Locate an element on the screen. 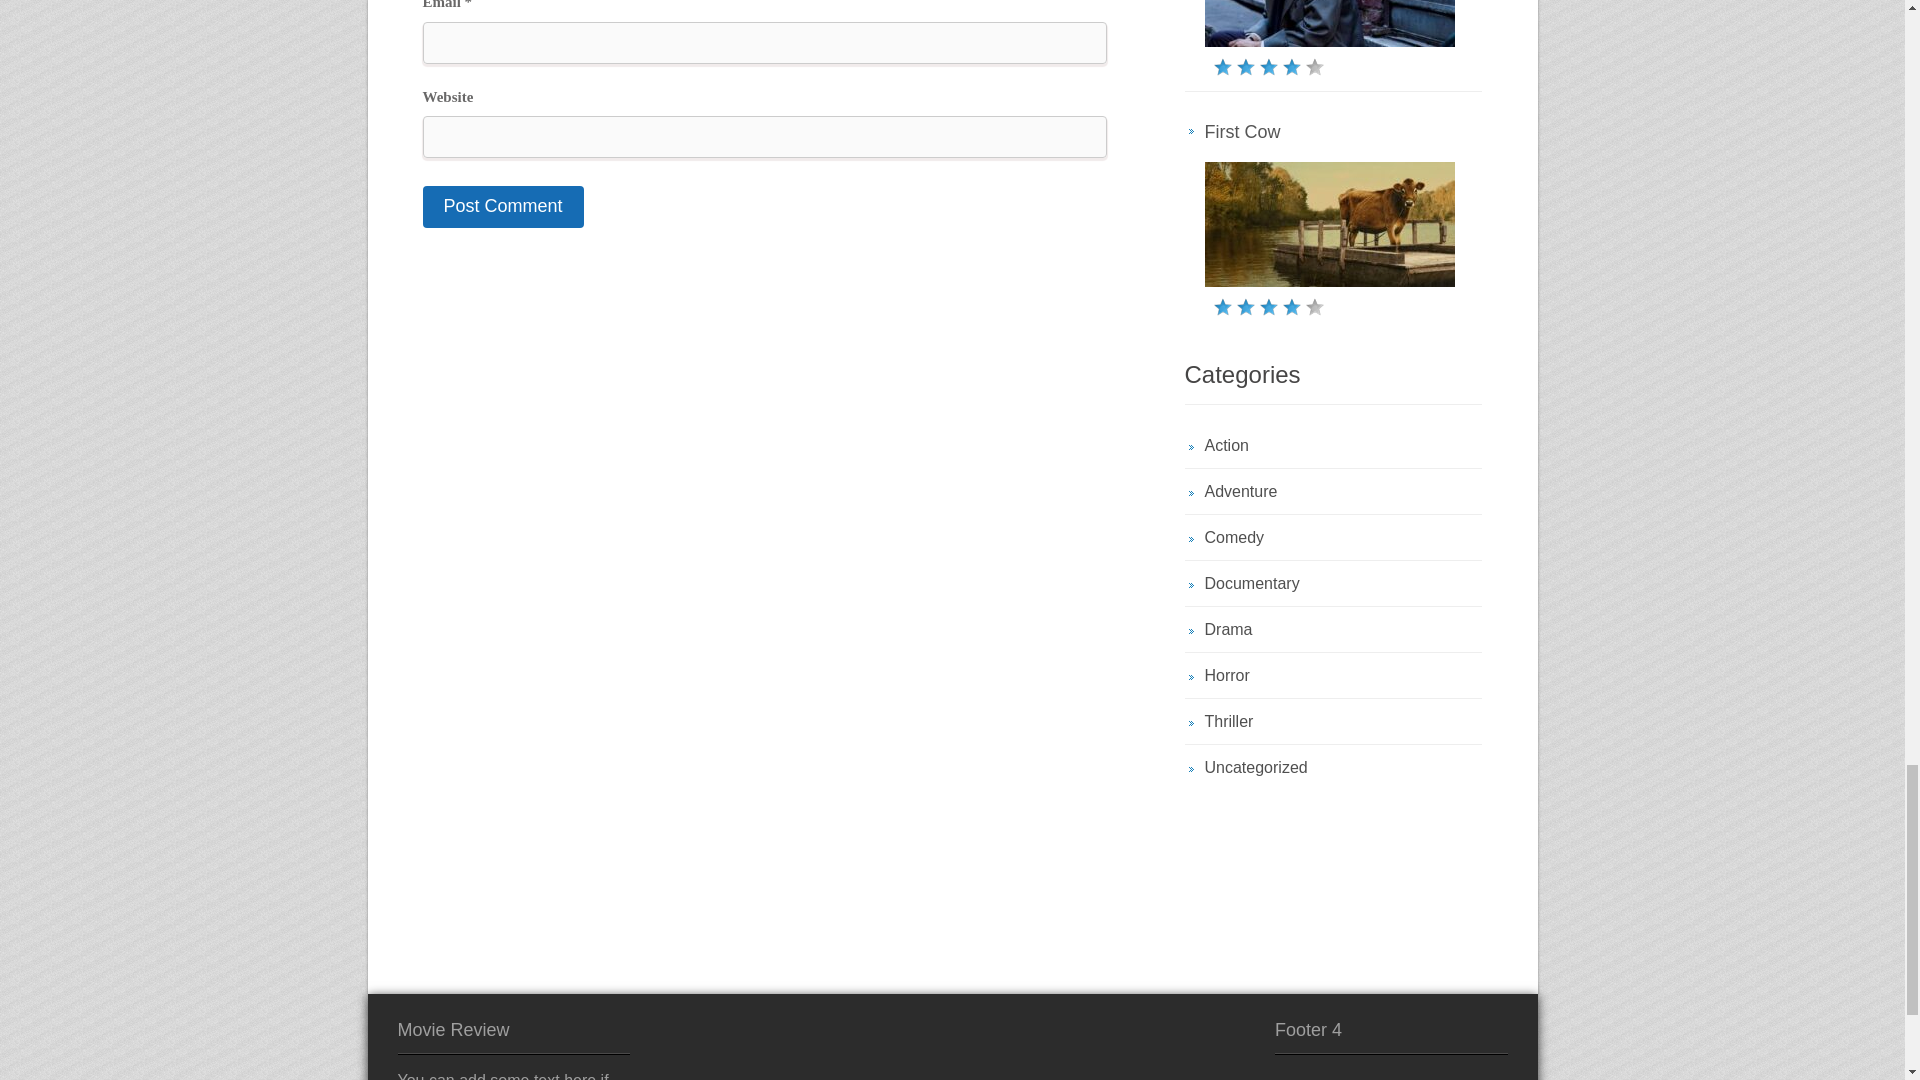  Comedy is located at coordinates (1233, 538).